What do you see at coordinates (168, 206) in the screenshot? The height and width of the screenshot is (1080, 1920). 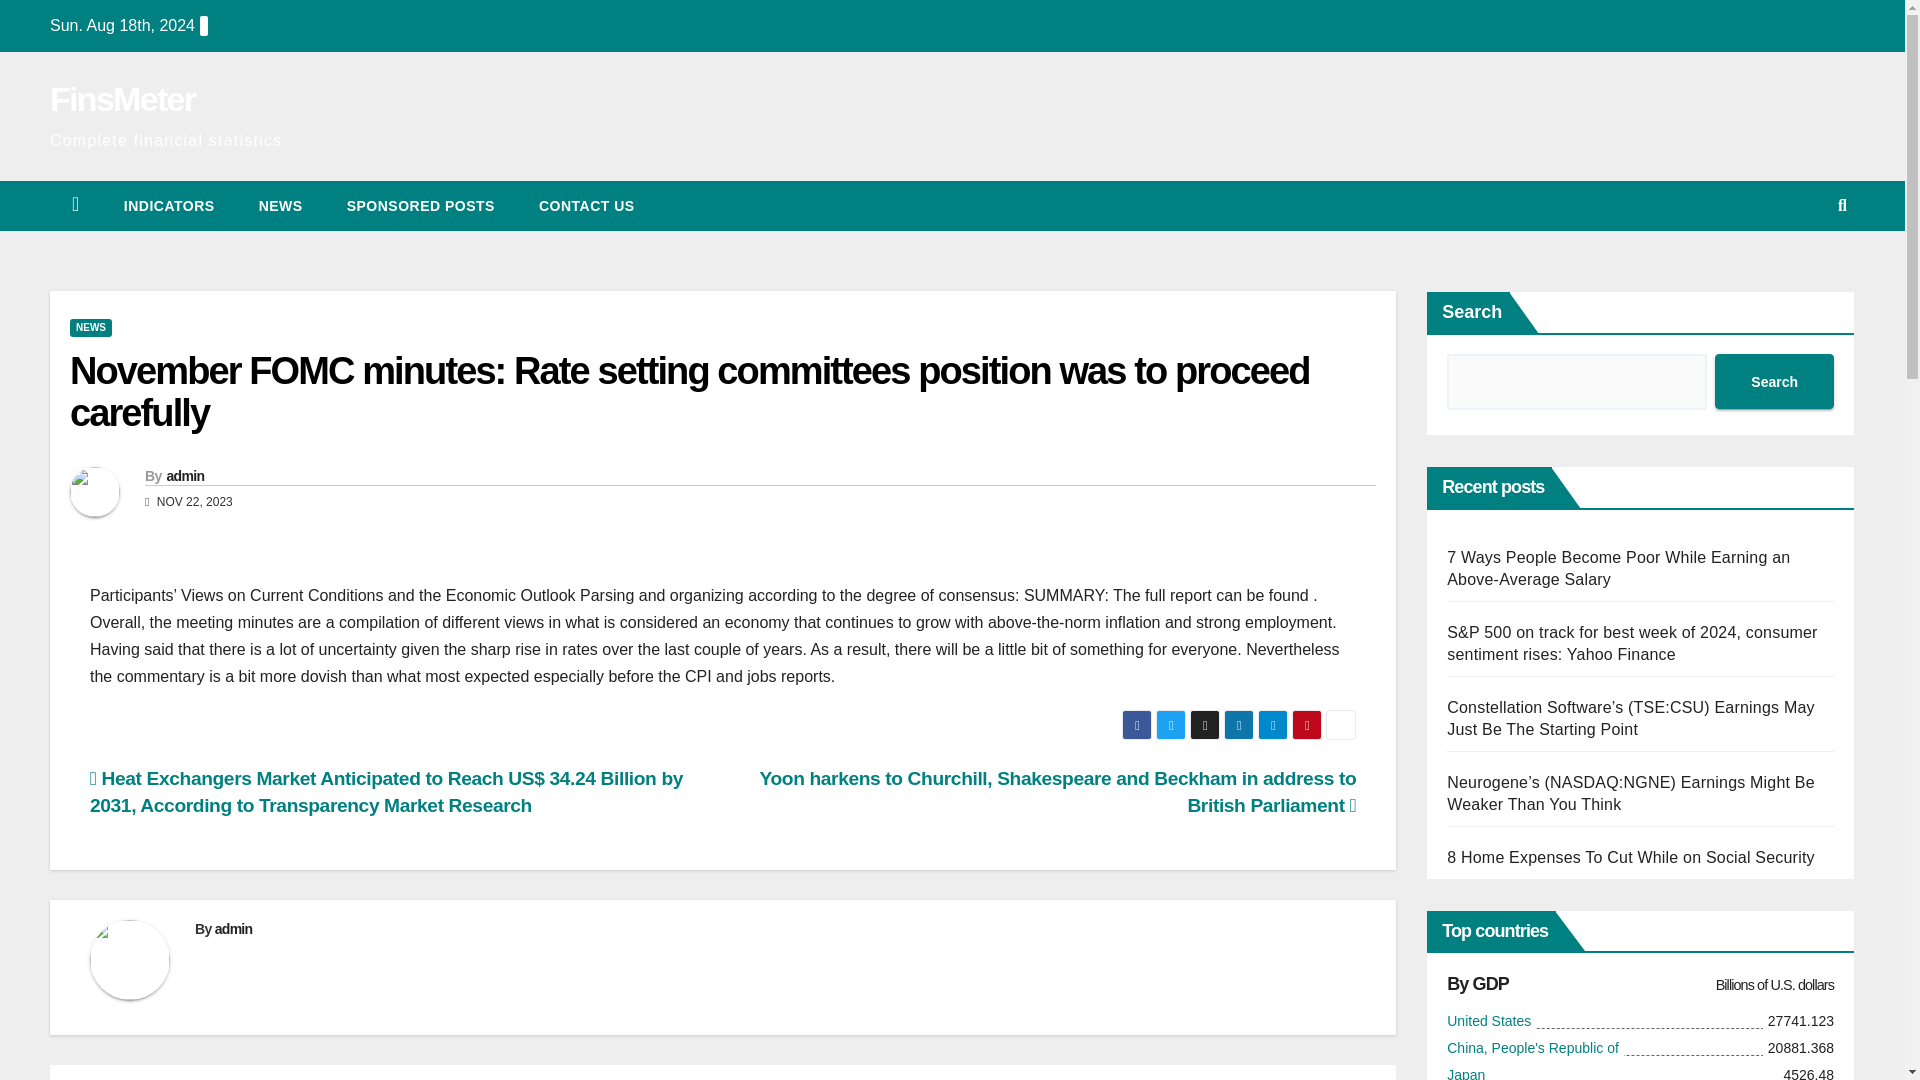 I see `INDICATORS` at bounding box center [168, 206].